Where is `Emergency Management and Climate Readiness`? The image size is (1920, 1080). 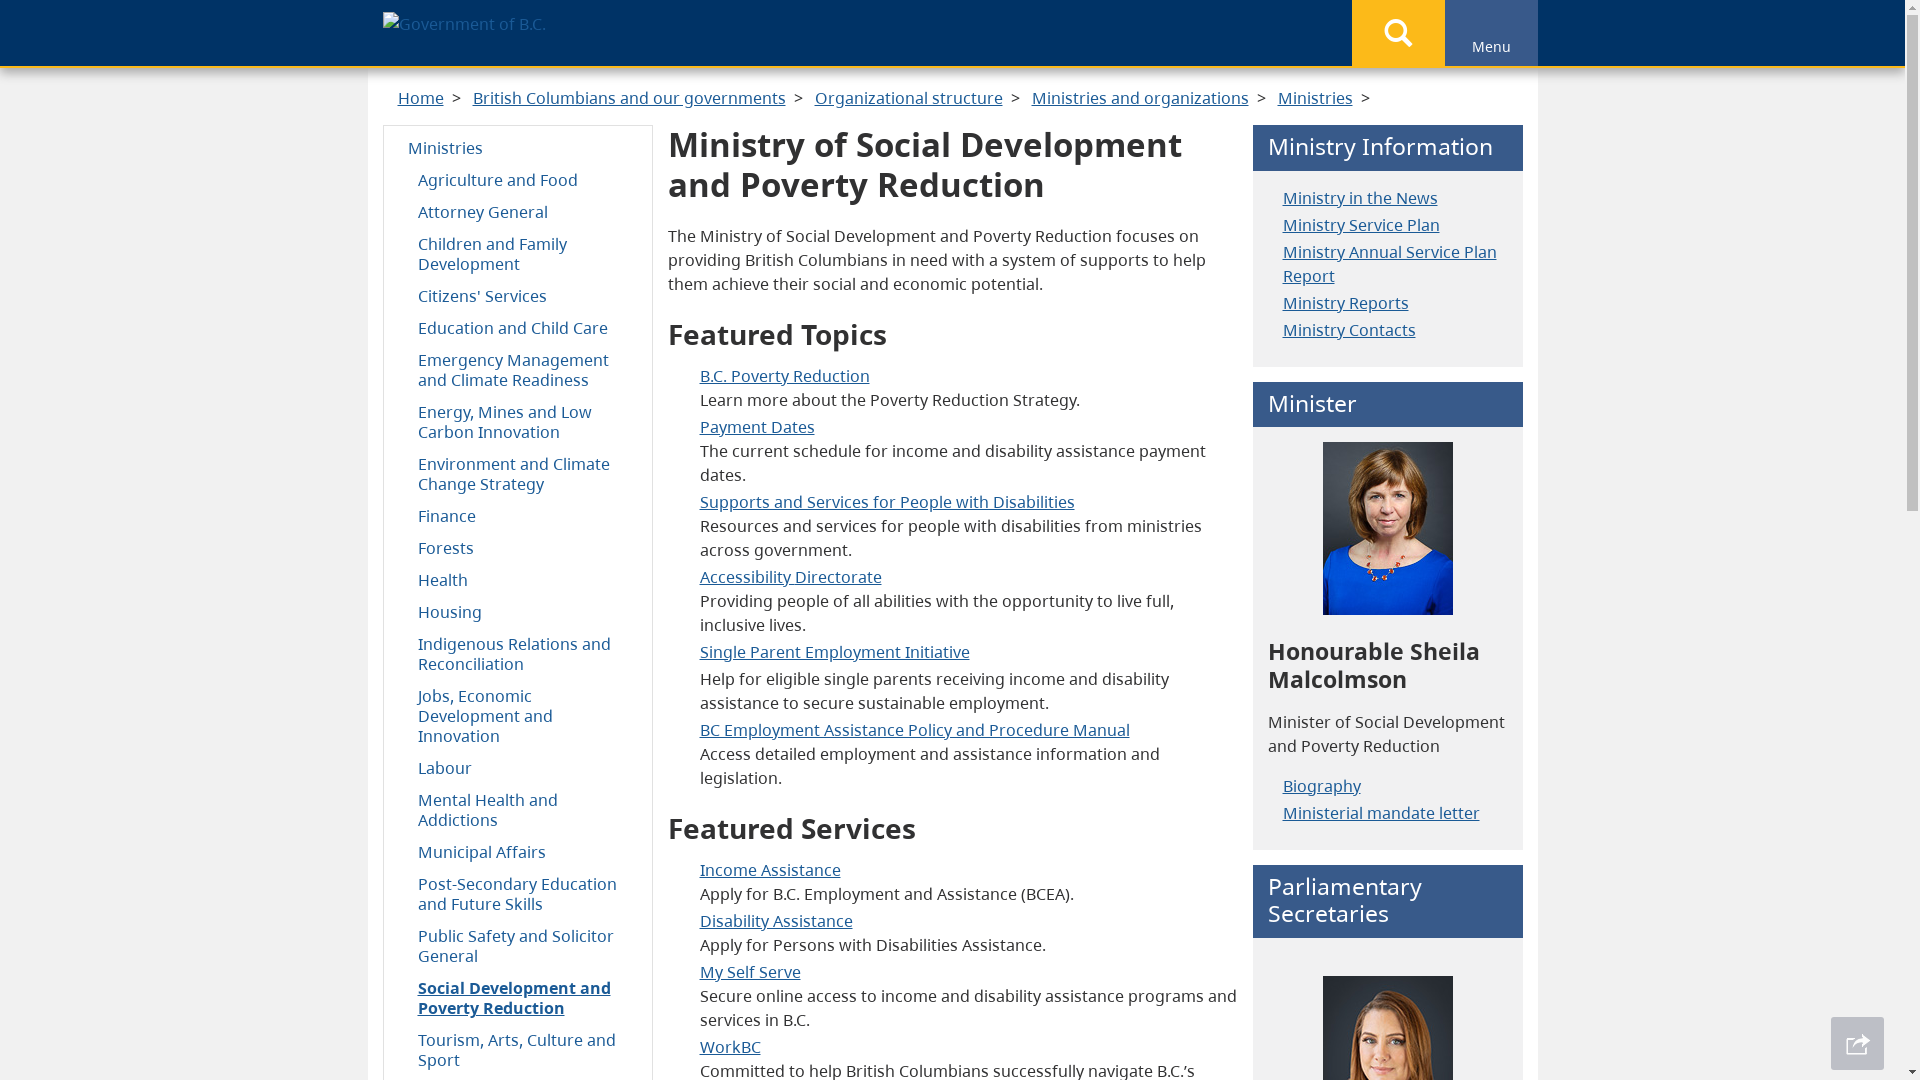
Emergency Management and Climate Readiness is located at coordinates (518, 369).